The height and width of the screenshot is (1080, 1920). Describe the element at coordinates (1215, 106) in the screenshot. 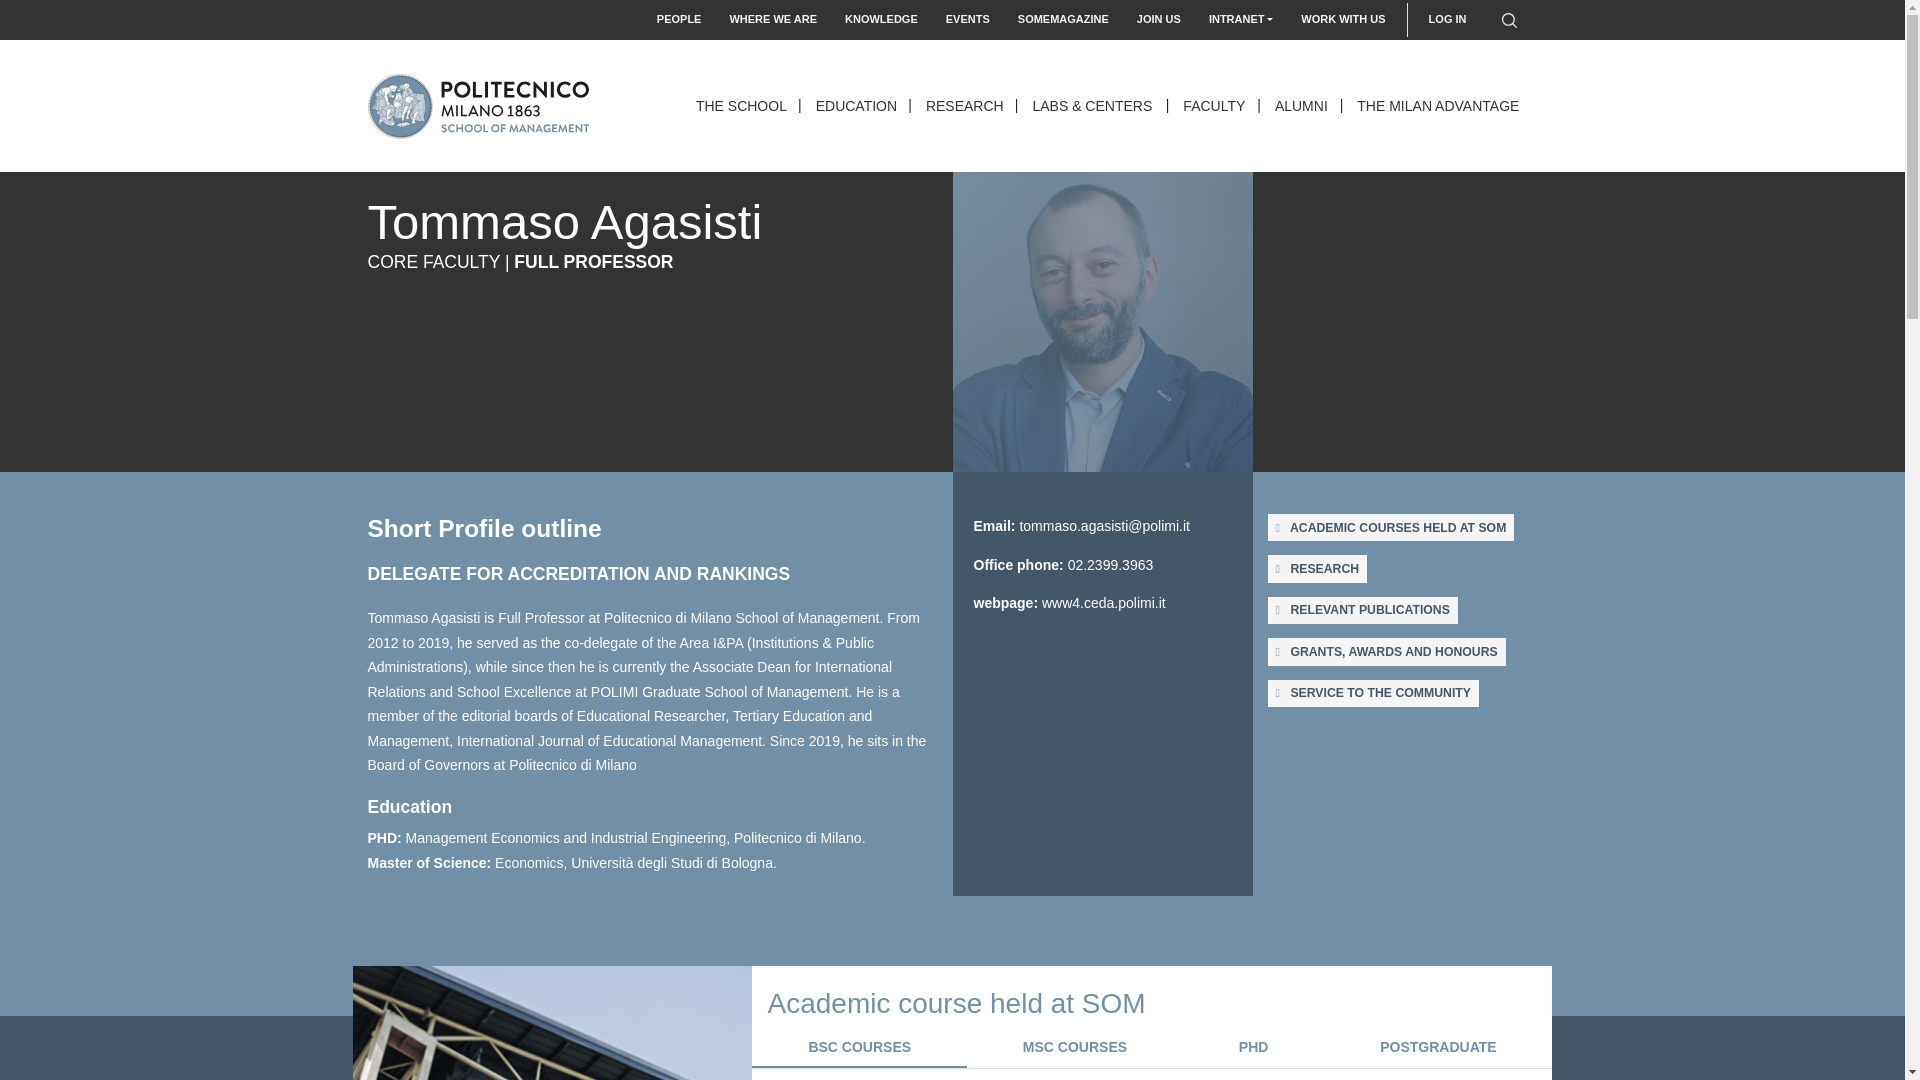

I see `FACULTY` at that location.